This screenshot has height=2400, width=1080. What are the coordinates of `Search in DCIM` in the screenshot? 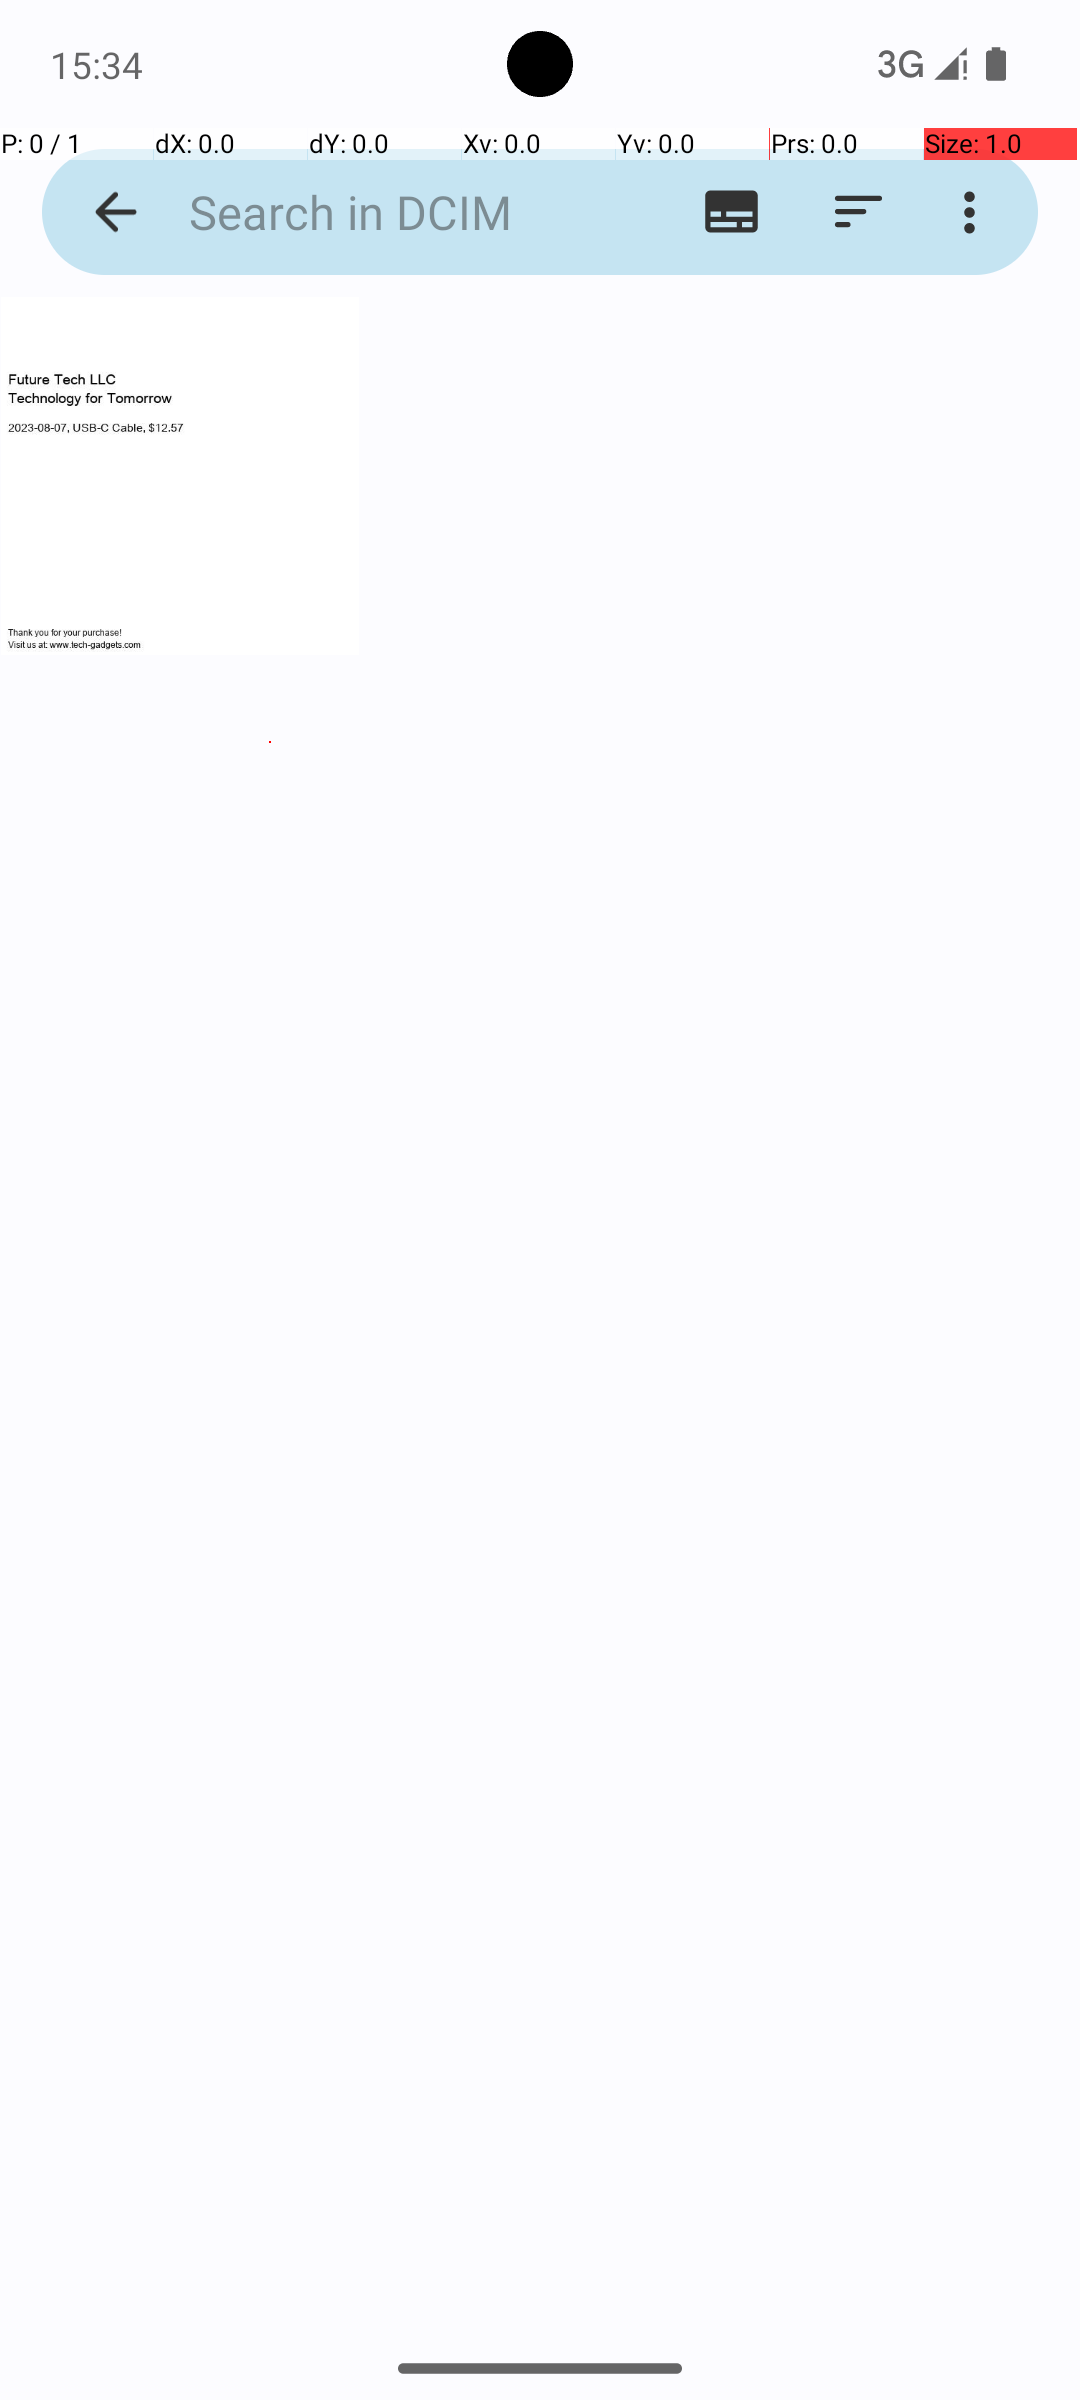 It's located at (386, 212).